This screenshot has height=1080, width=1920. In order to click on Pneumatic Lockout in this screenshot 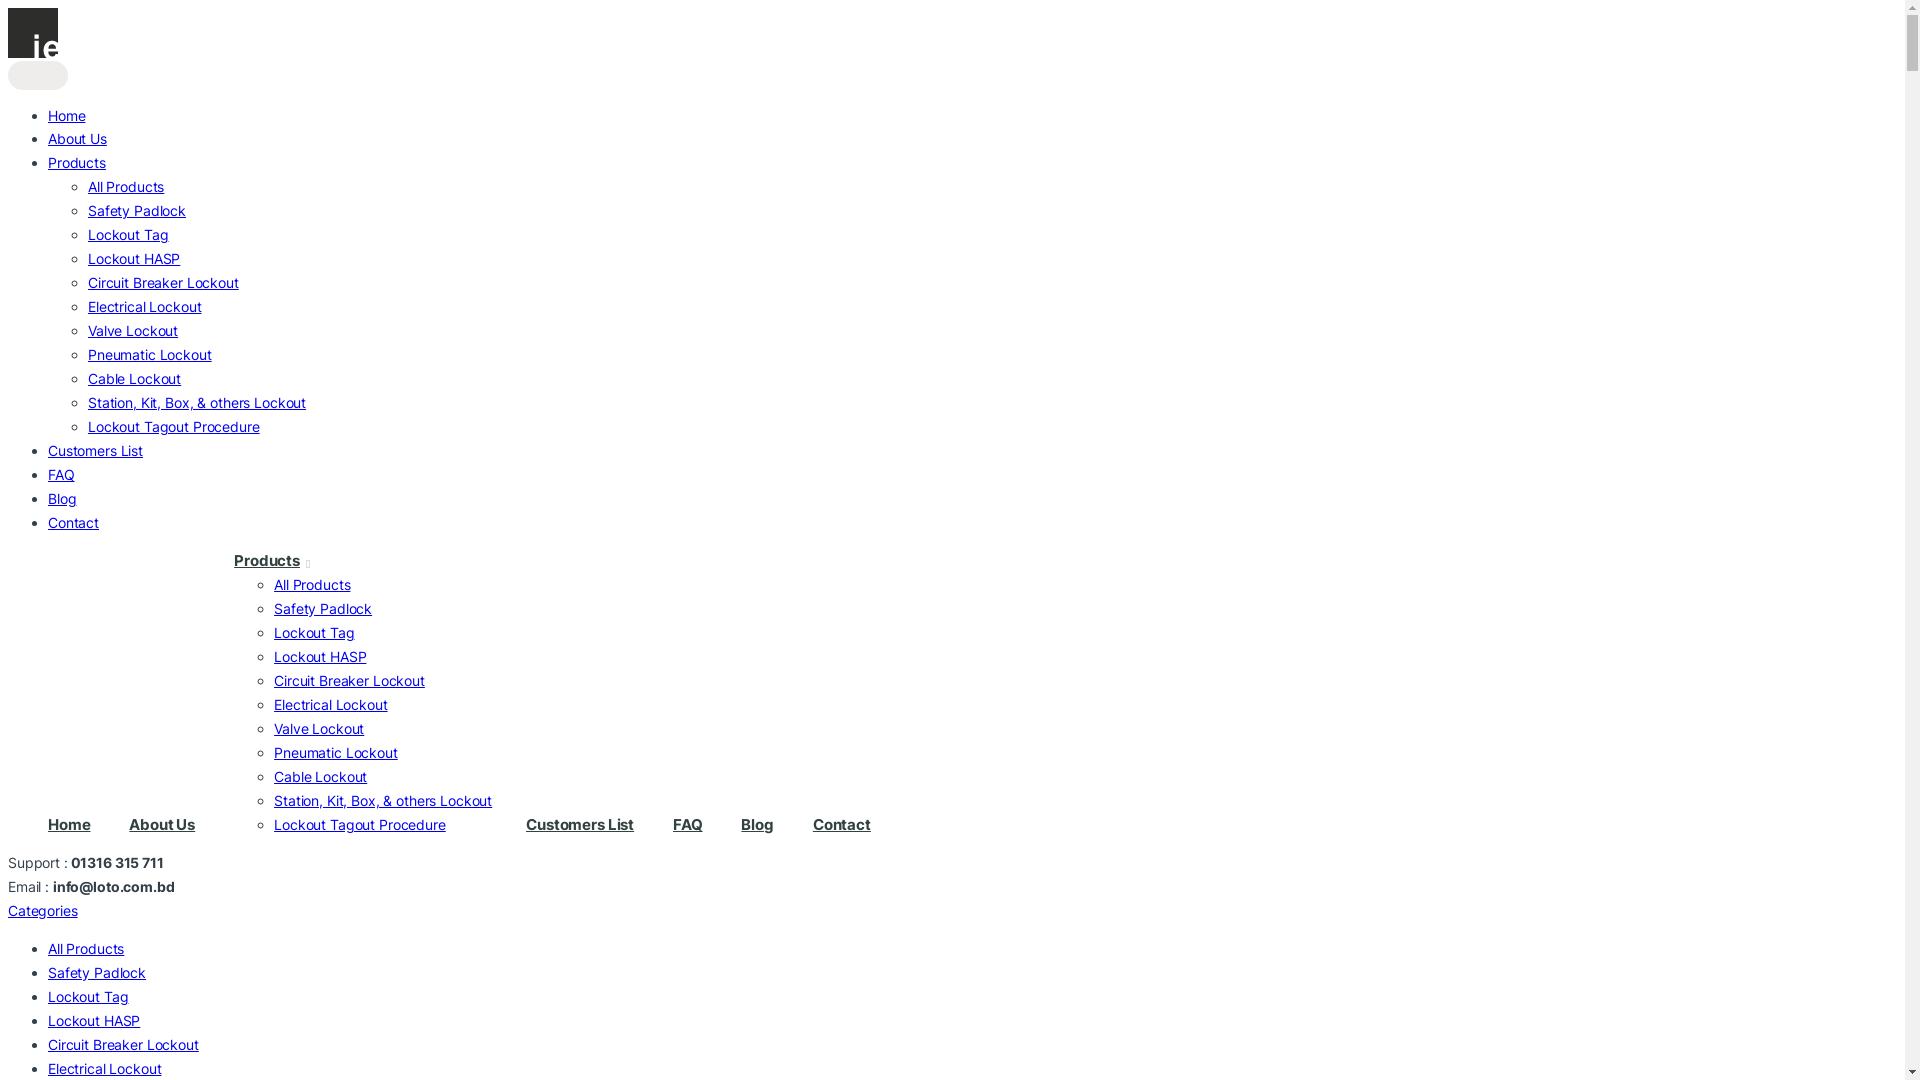, I will do `click(336, 752)`.